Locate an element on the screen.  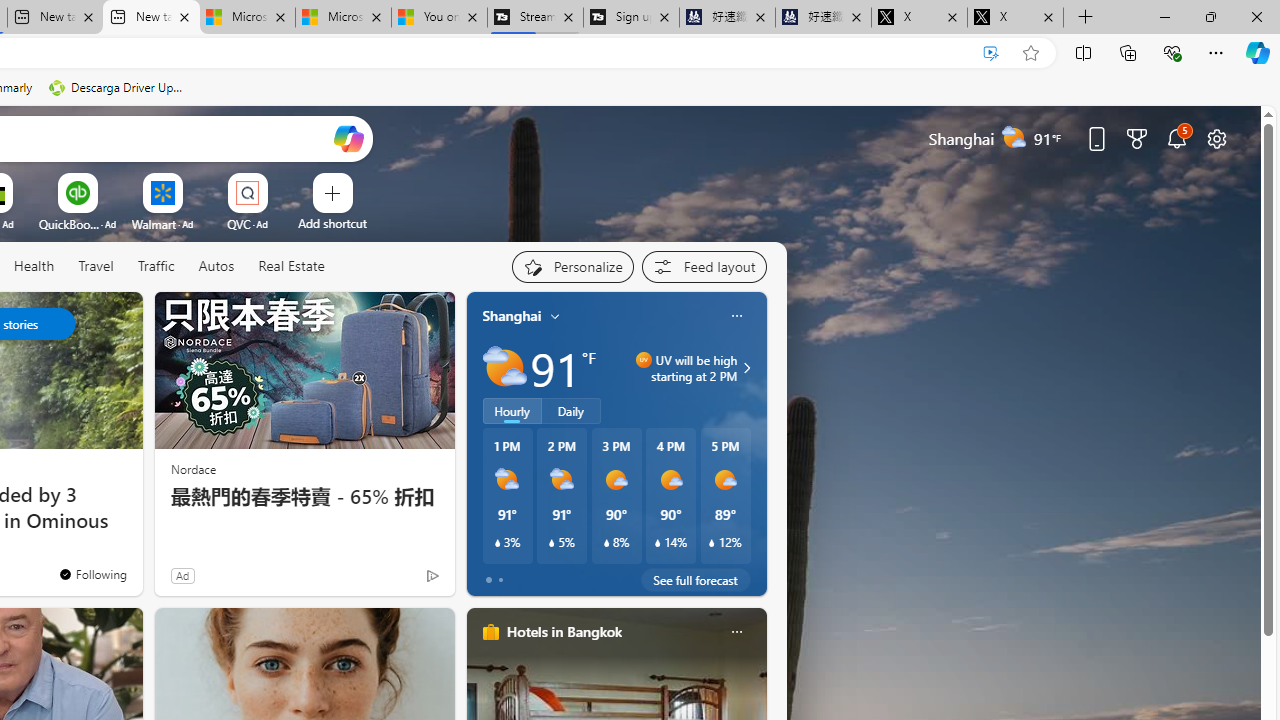
Enhance video is located at coordinates (991, 53).